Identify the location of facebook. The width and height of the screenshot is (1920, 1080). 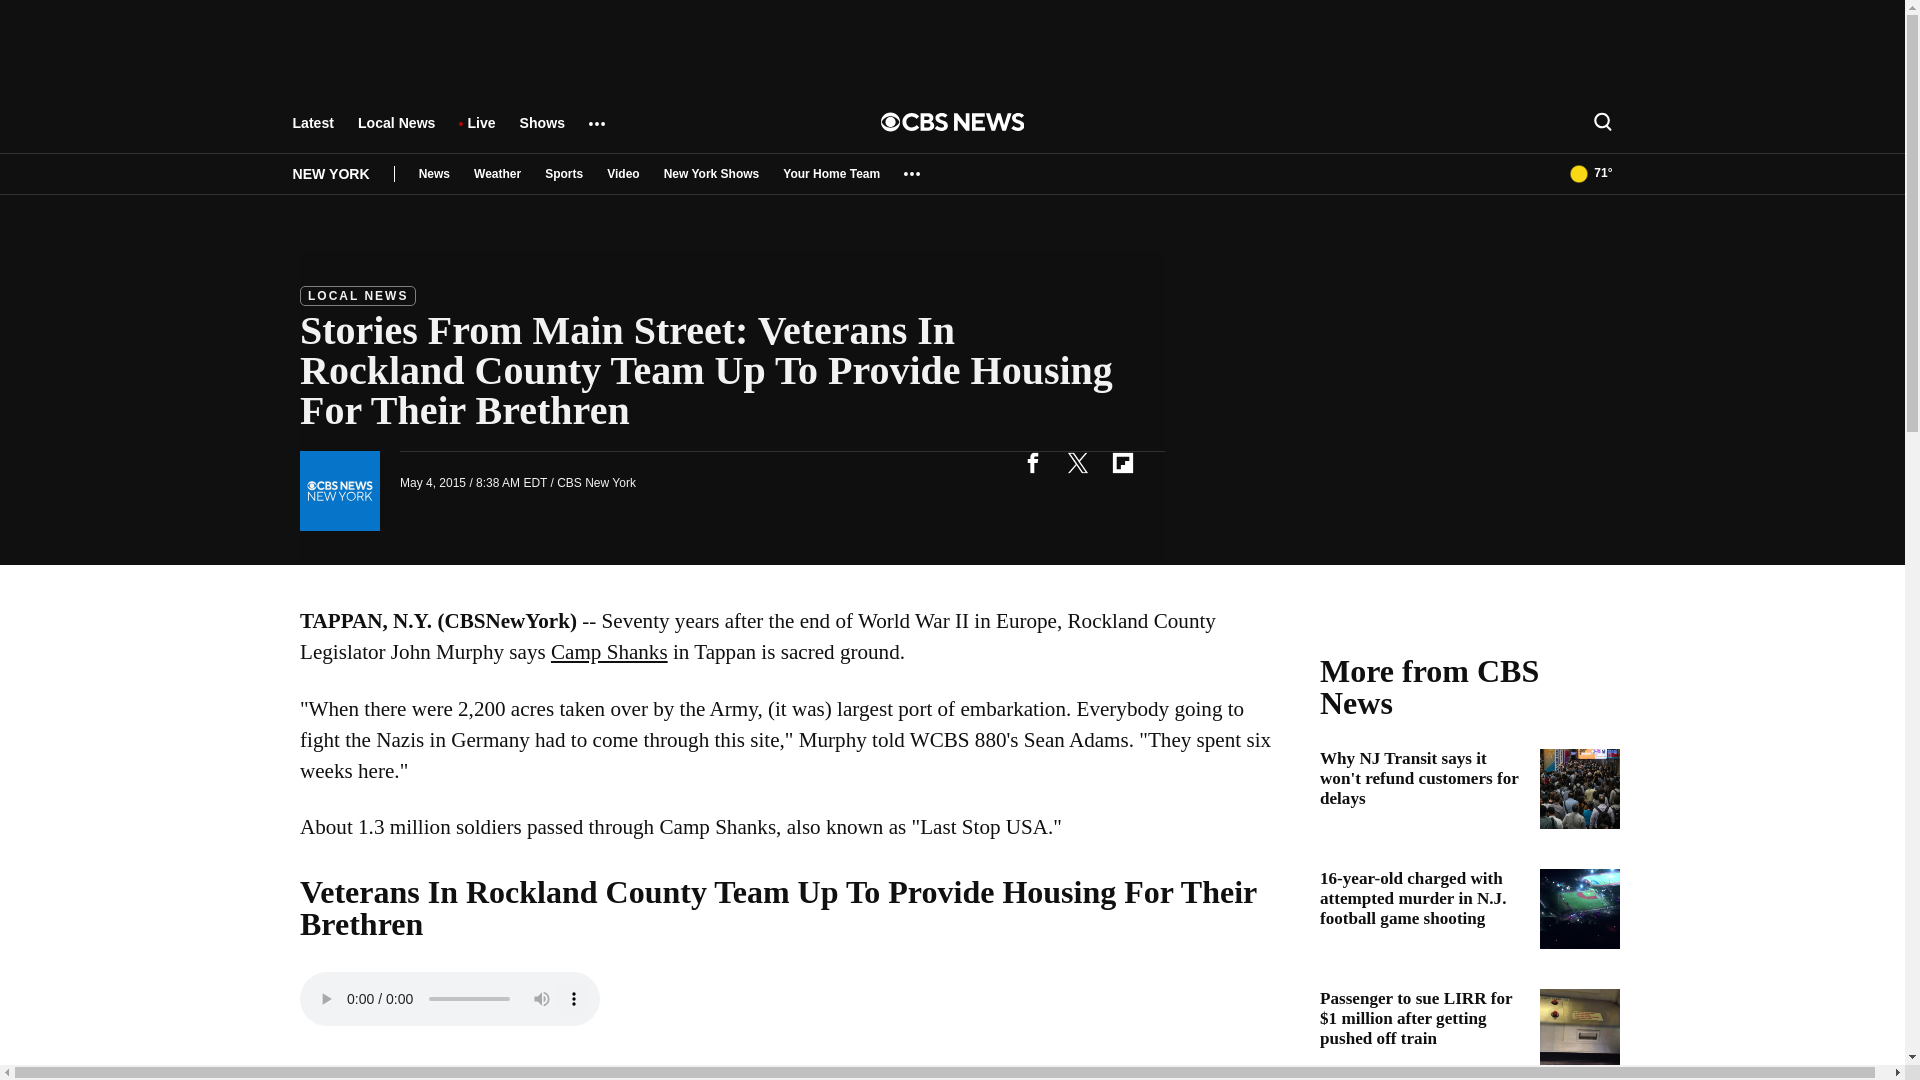
(1032, 462).